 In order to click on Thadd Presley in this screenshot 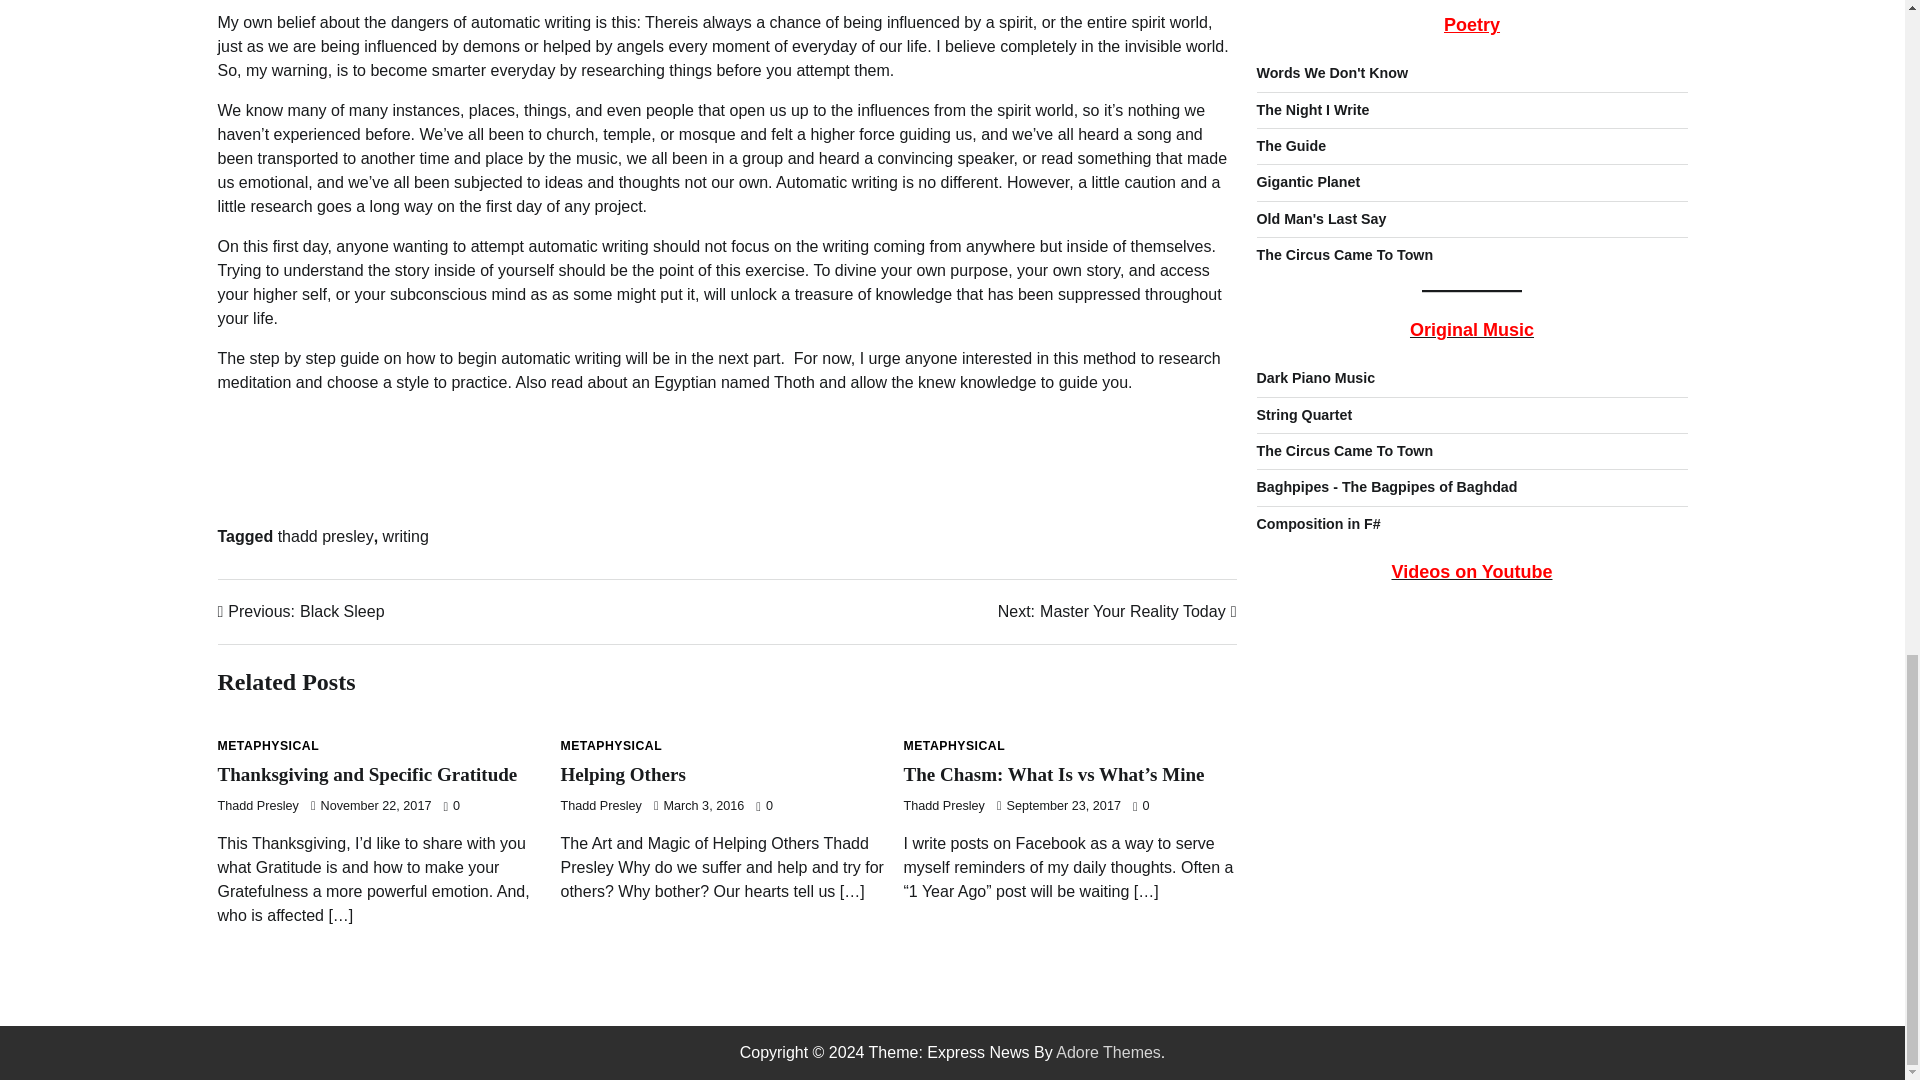, I will do `click(1386, 236)`.